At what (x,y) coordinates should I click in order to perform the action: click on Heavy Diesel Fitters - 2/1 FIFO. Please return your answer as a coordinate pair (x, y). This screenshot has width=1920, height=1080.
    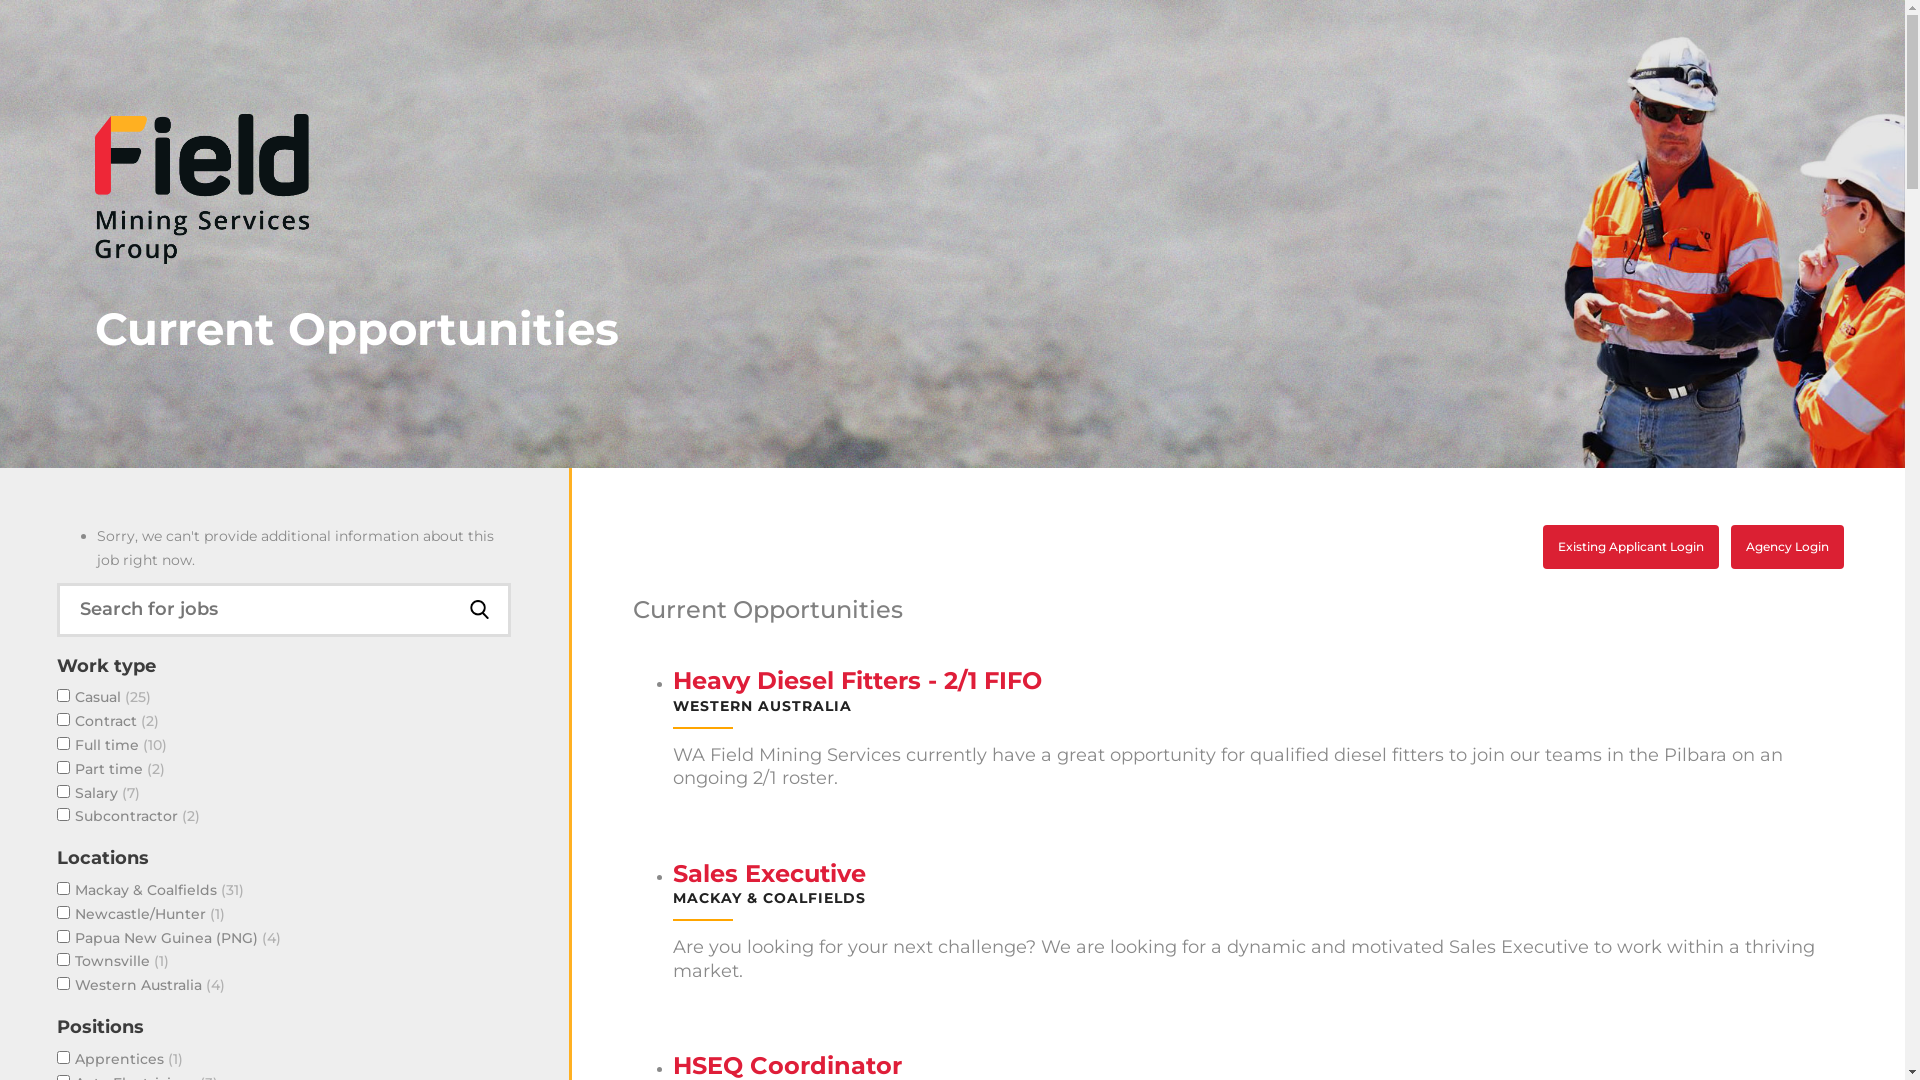
    Looking at the image, I should click on (858, 680).